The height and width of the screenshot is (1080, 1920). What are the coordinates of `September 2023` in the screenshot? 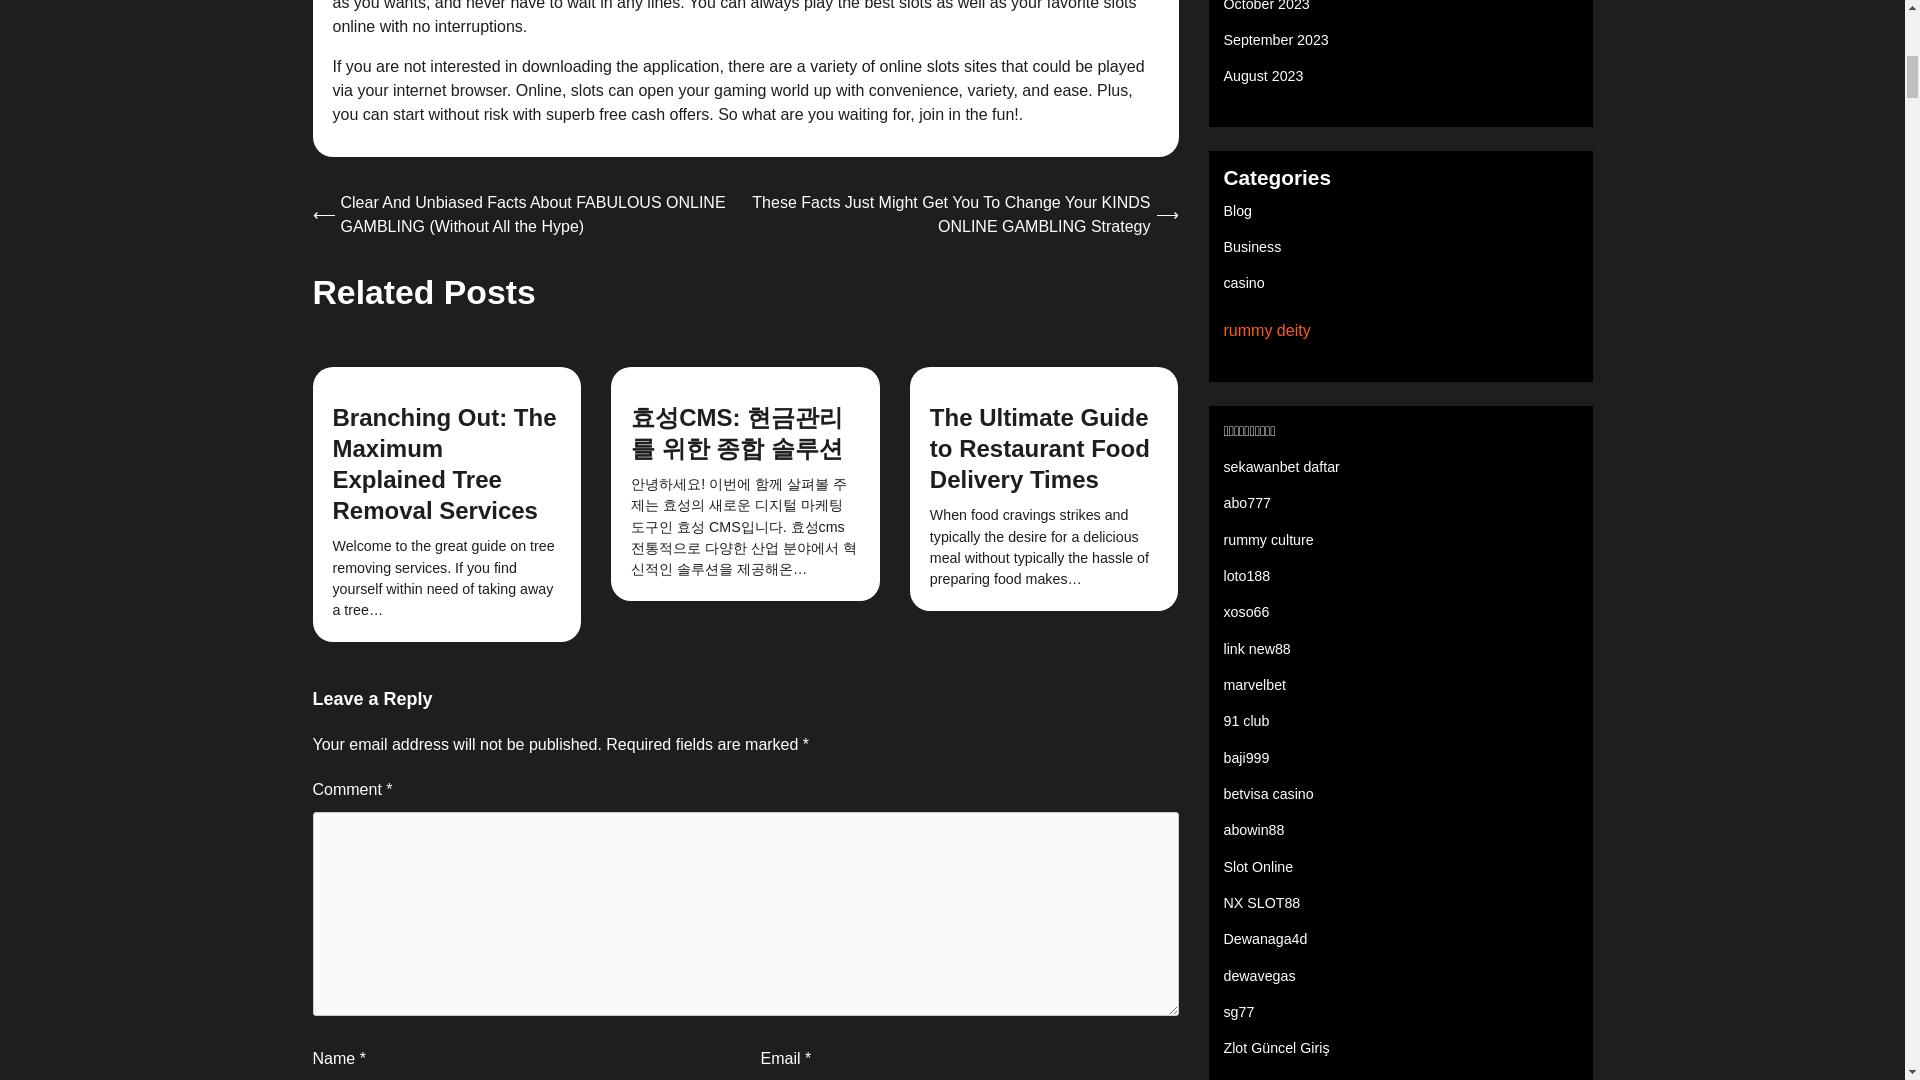 It's located at (1276, 40).